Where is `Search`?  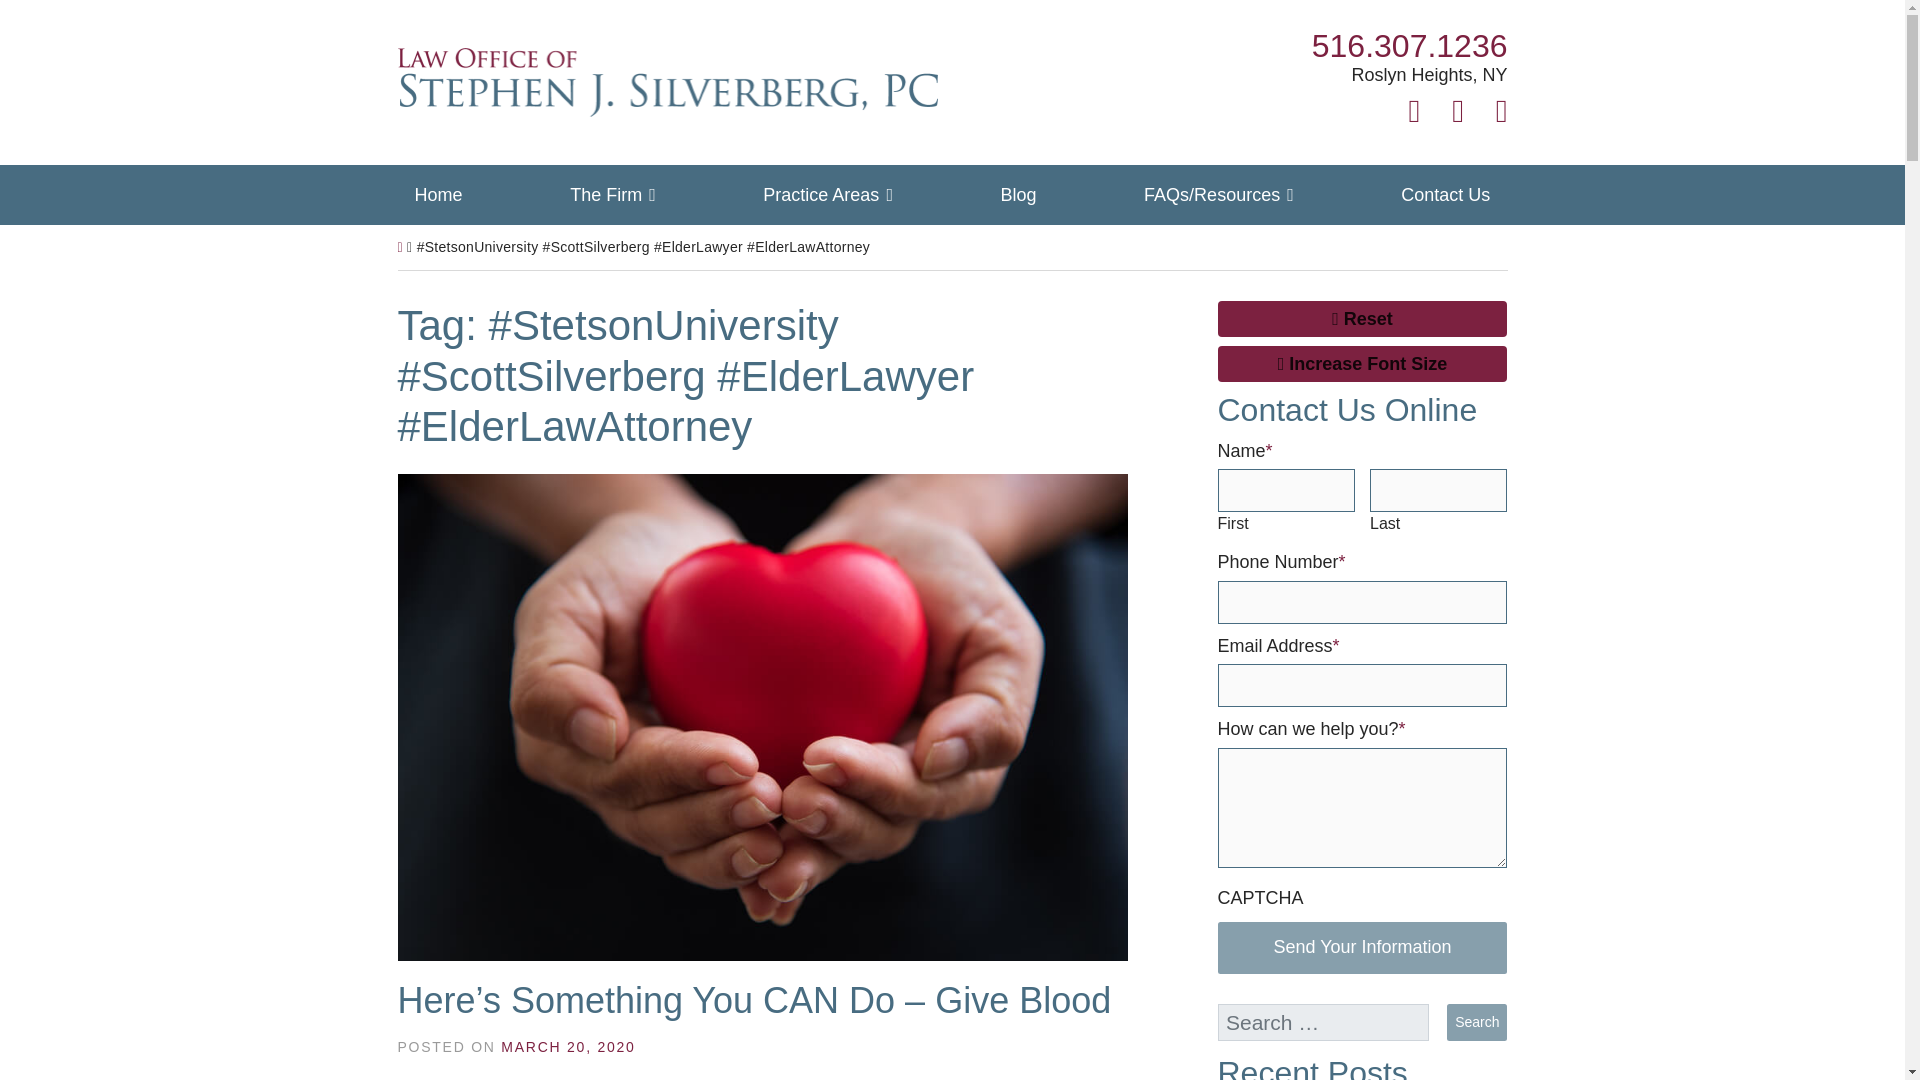
Search is located at coordinates (1477, 1022).